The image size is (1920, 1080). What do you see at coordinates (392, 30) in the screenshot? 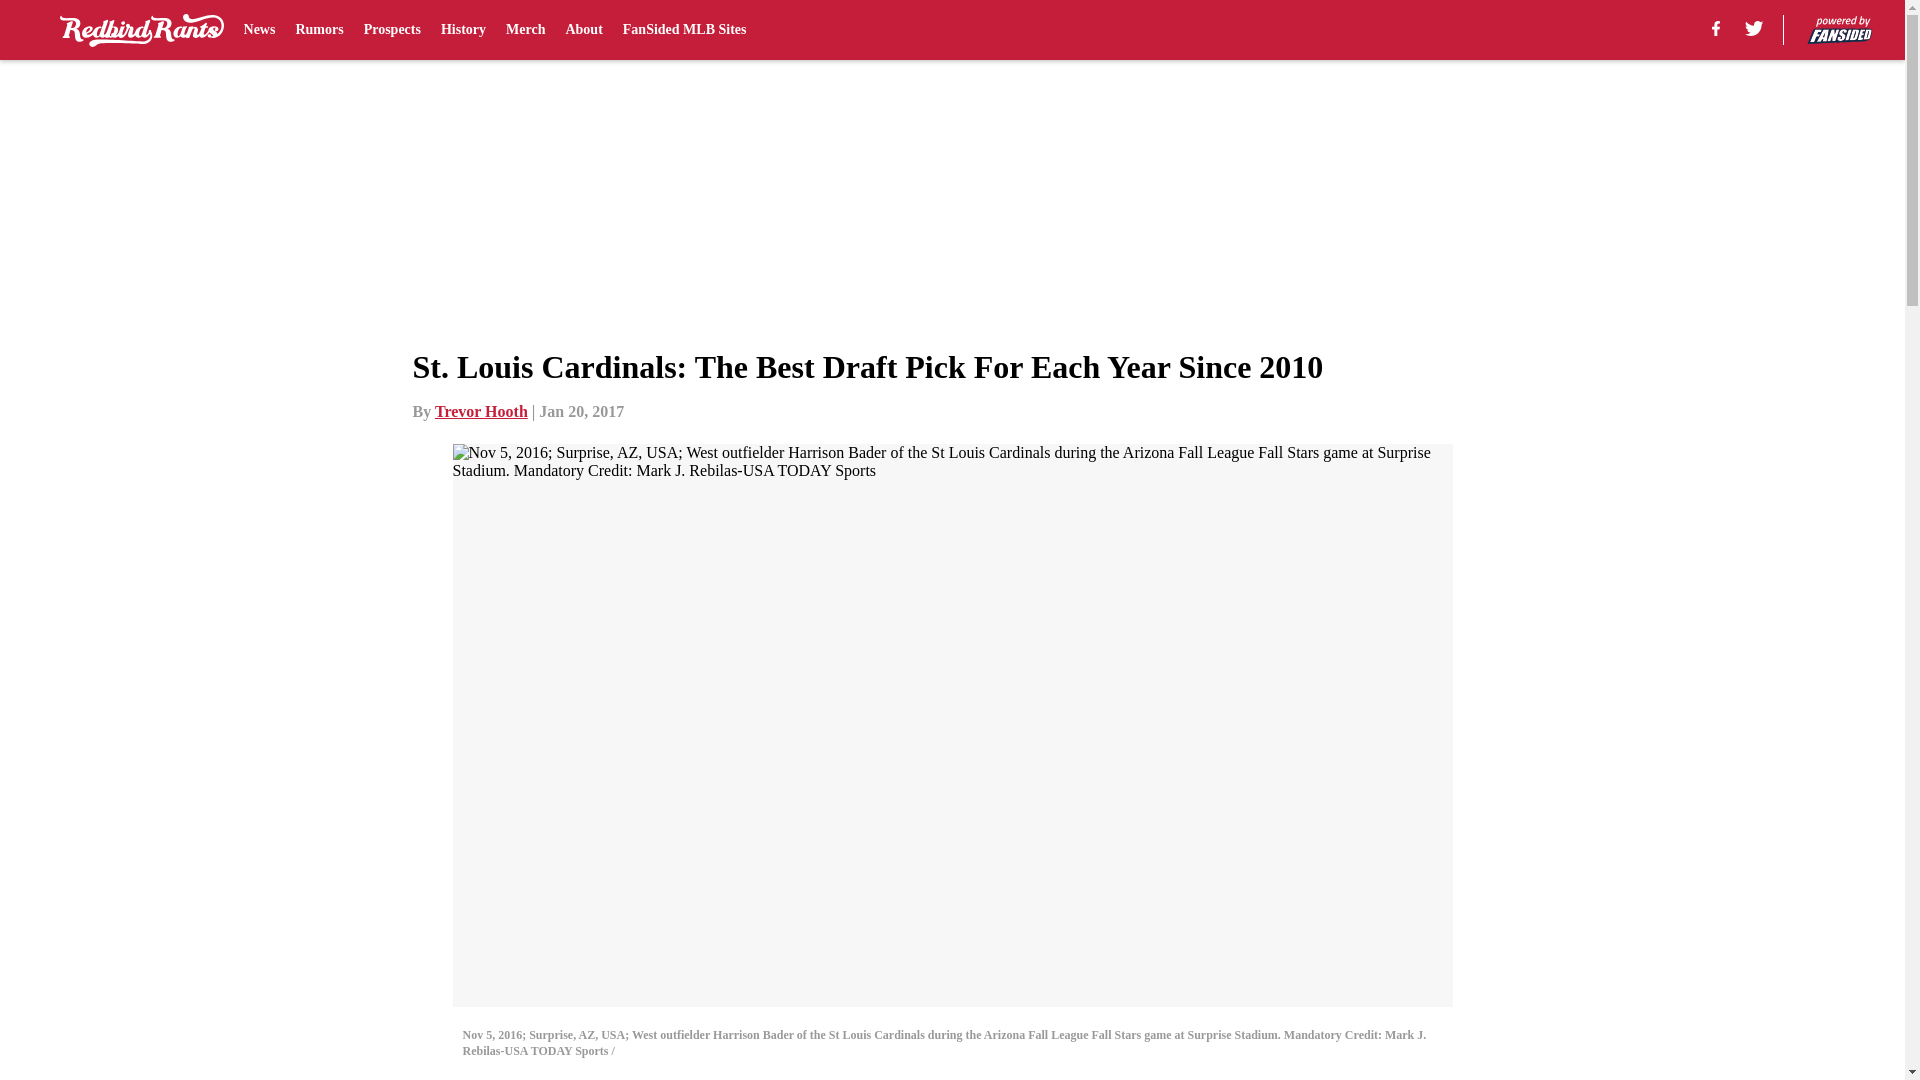
I see `Prospects` at bounding box center [392, 30].